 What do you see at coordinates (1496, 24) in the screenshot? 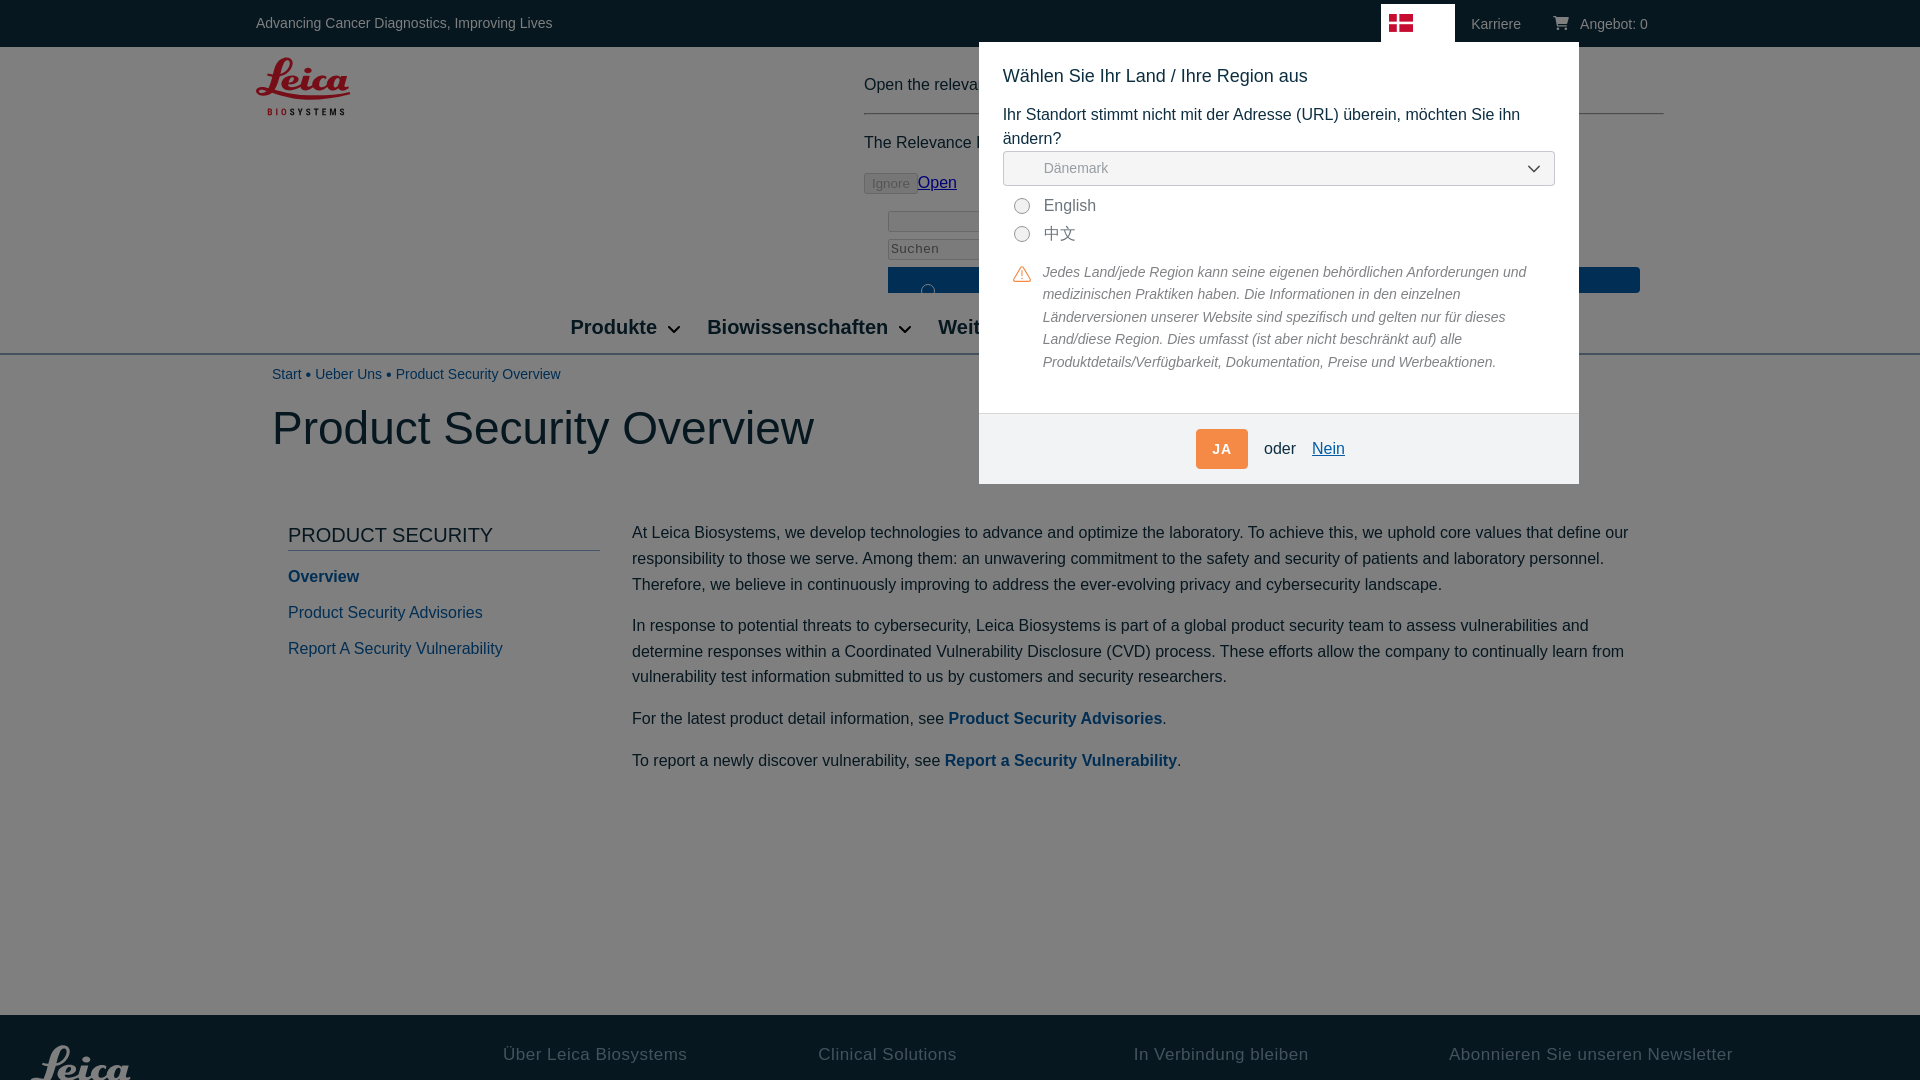
I see `Karriere` at bounding box center [1496, 24].